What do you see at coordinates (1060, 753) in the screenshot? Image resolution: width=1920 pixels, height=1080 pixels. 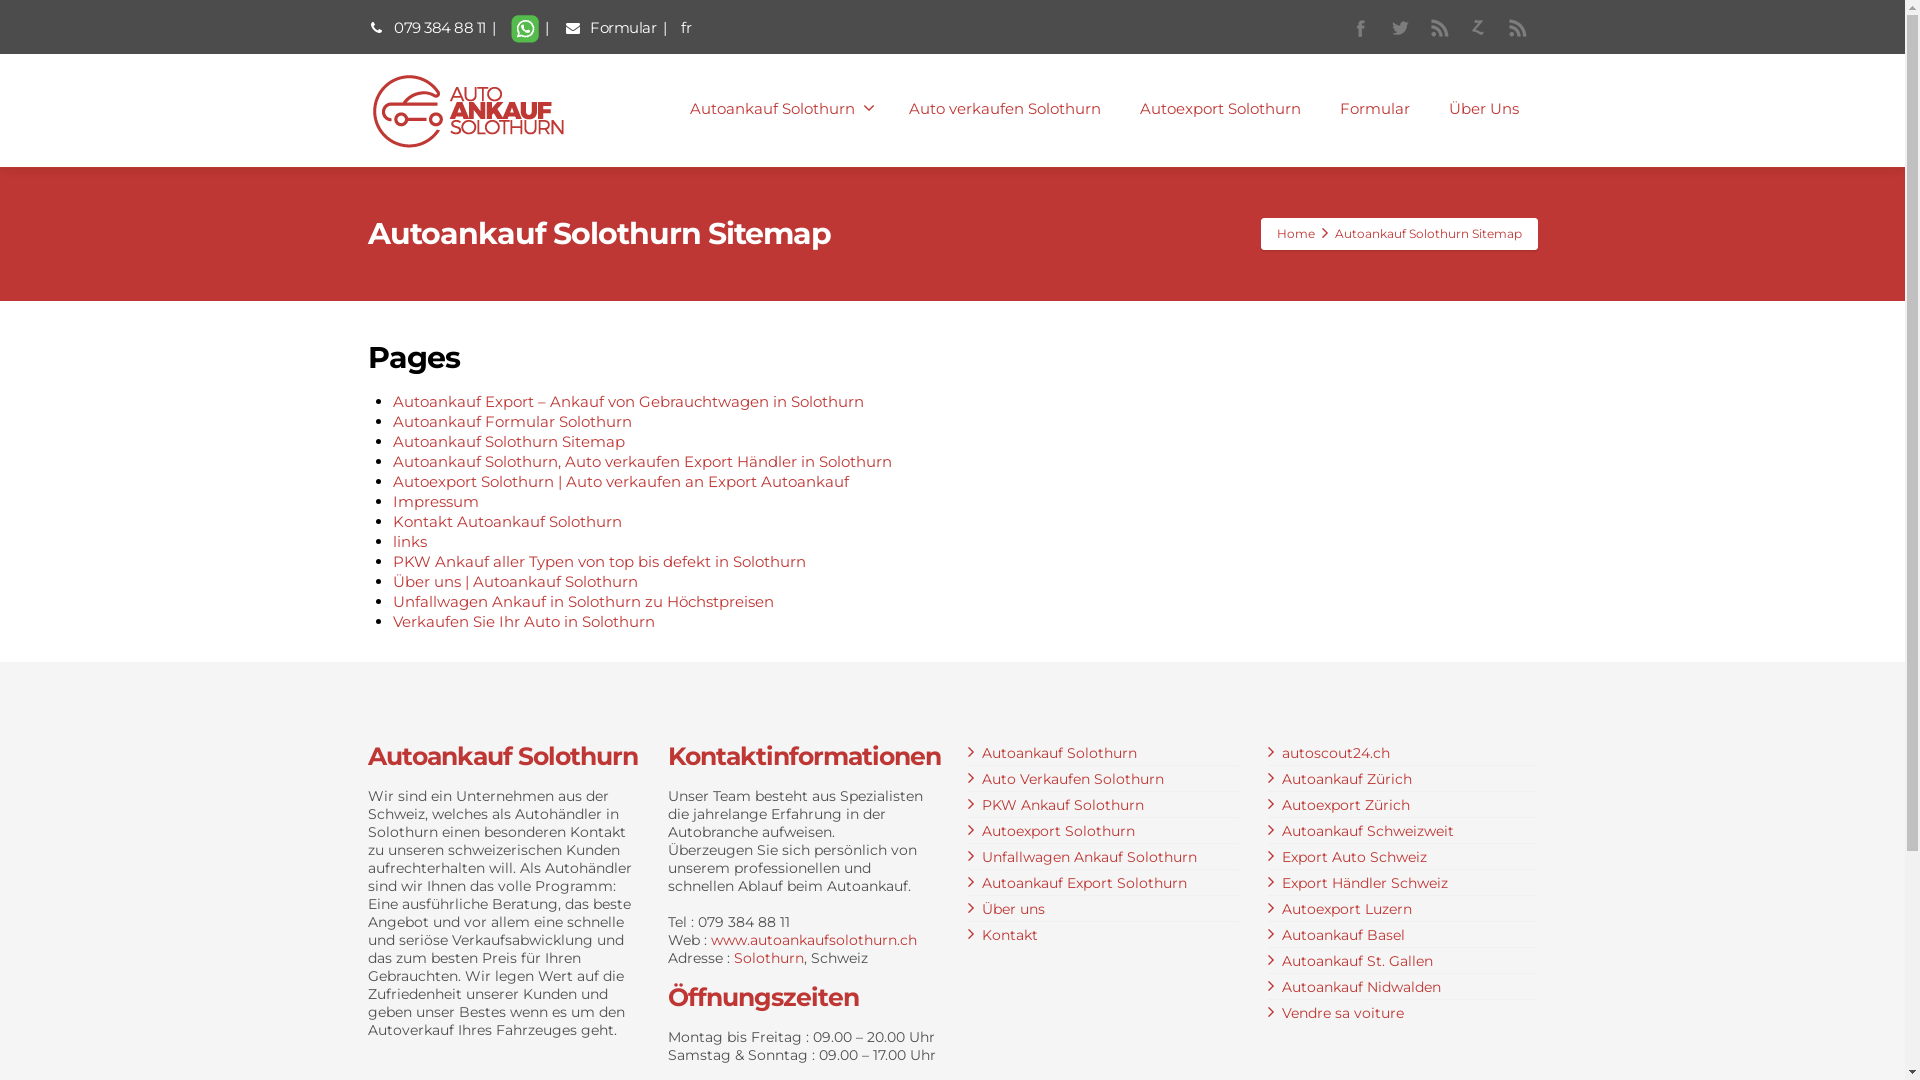 I see `Autoankauf Solothurn` at bounding box center [1060, 753].